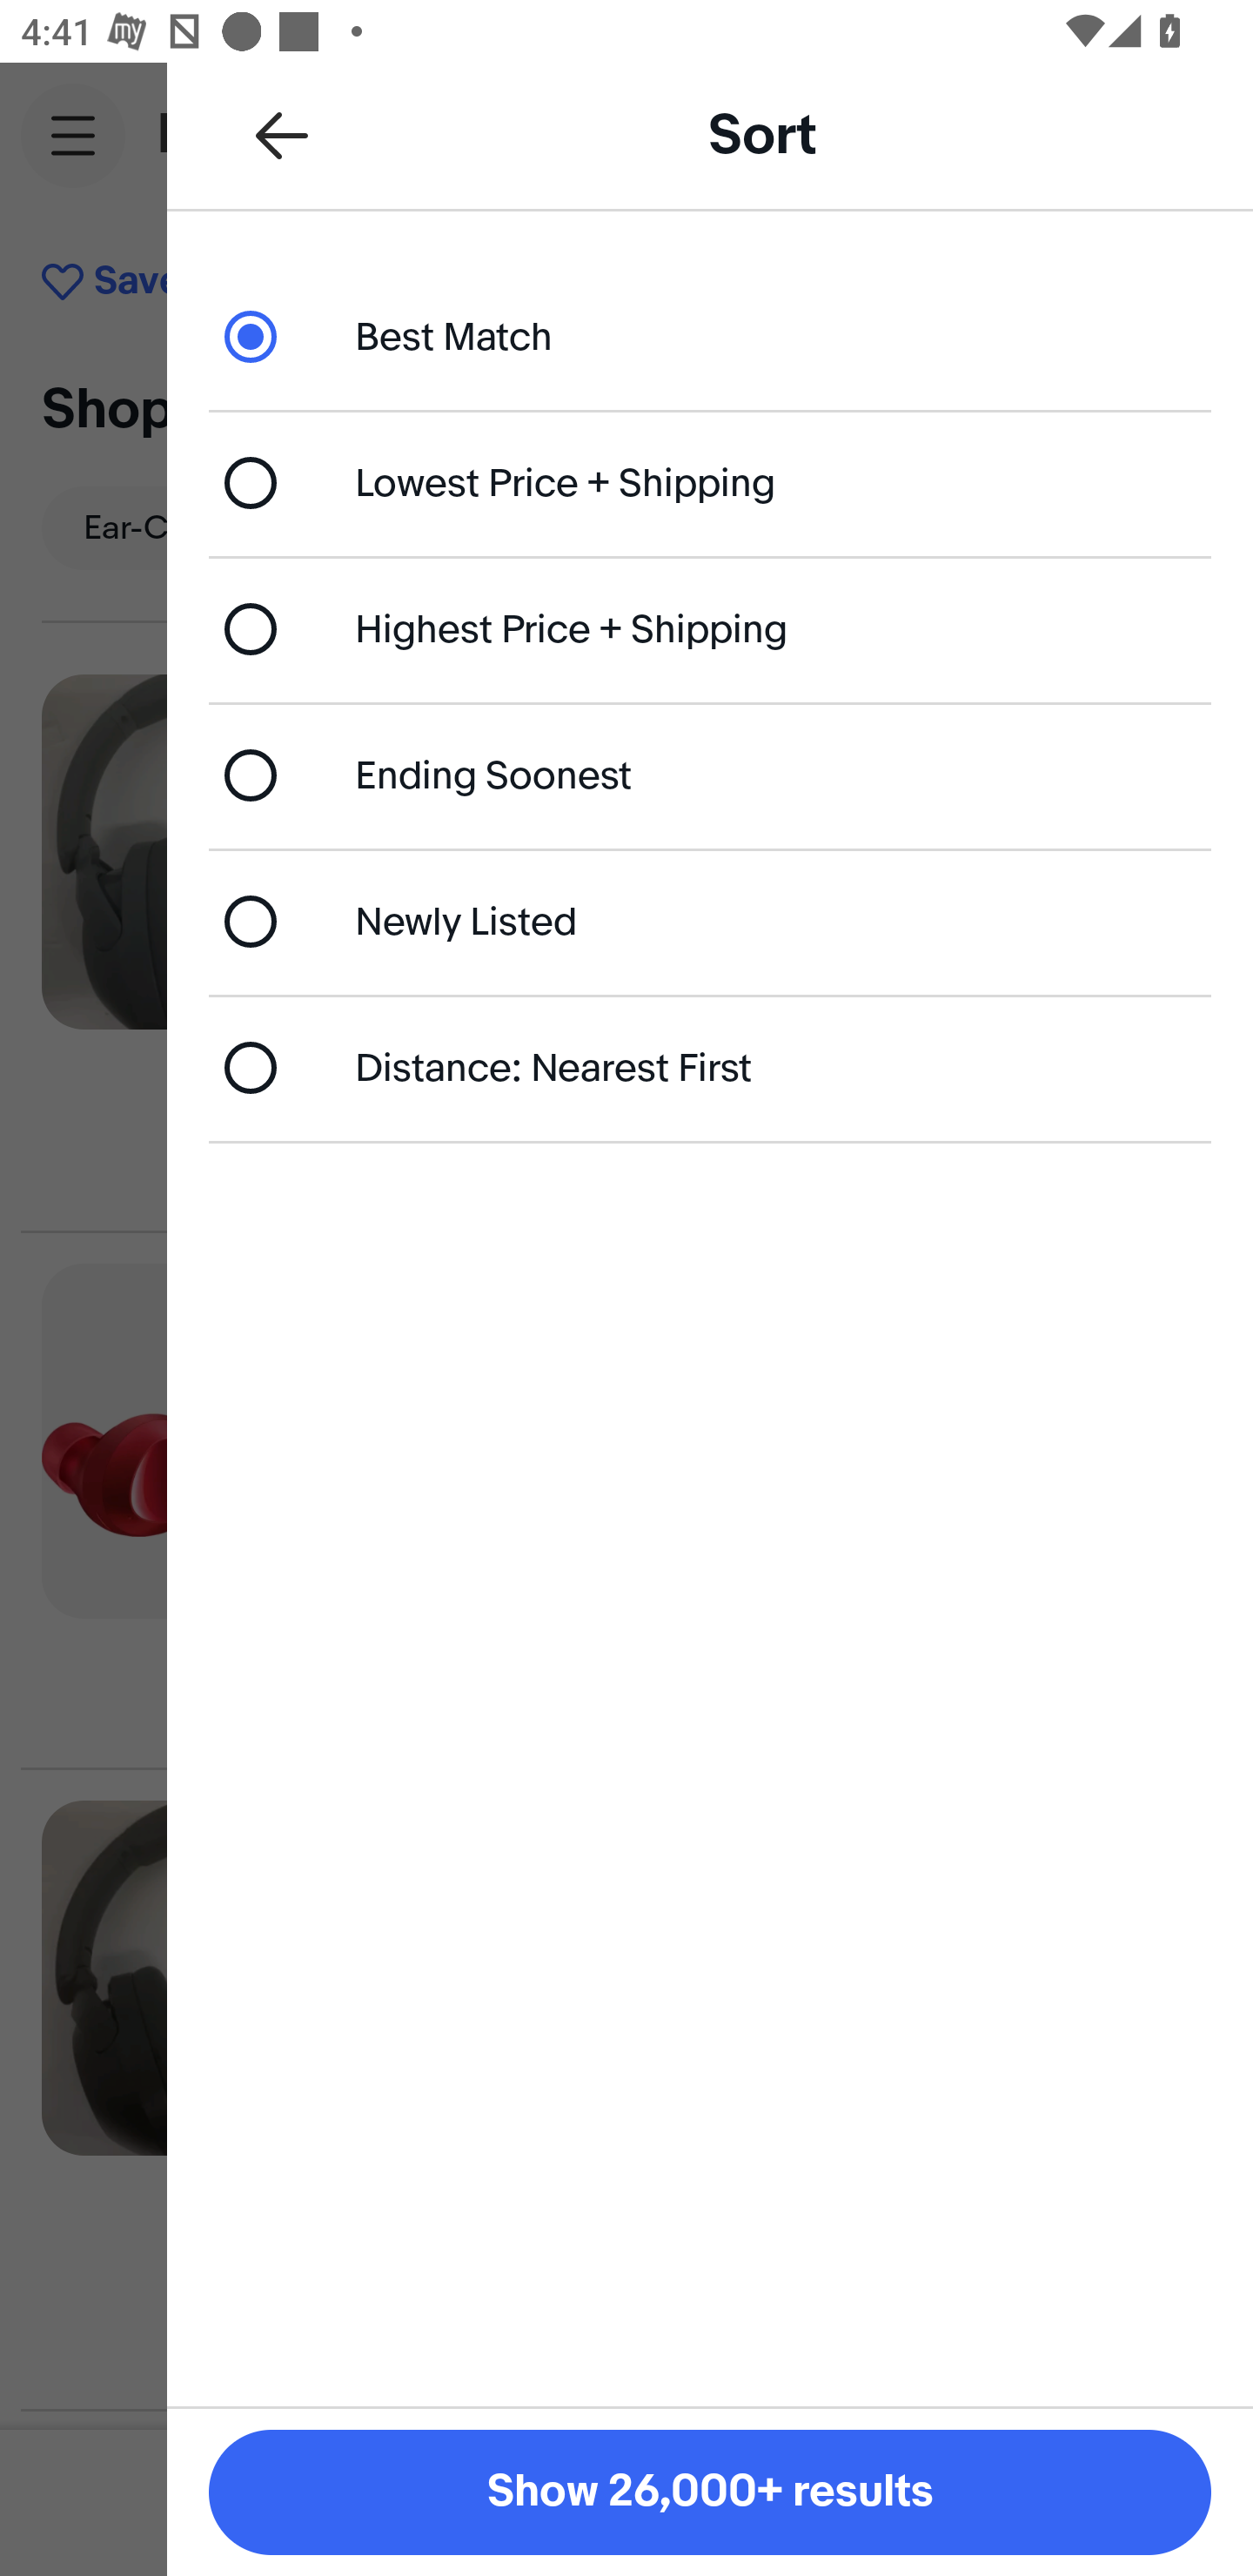 The width and height of the screenshot is (1253, 2576). I want to click on Highest Price + Shipping, so click(710, 630).